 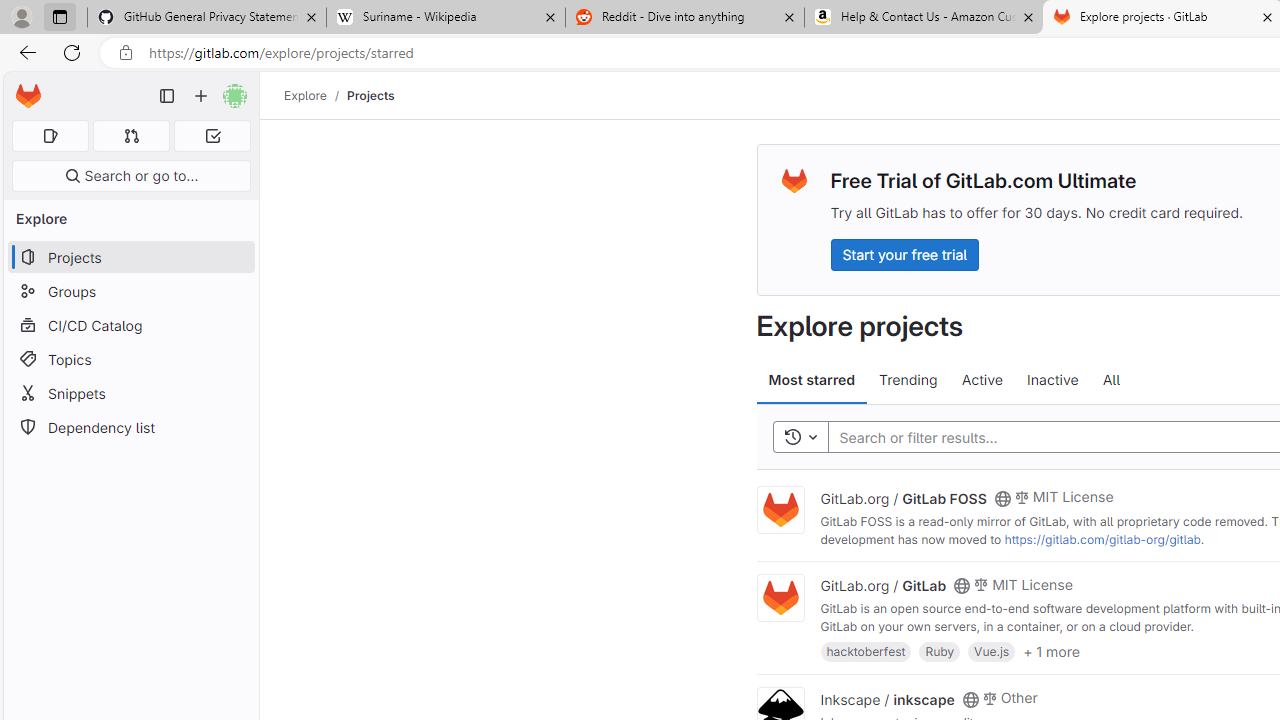 What do you see at coordinates (130, 428) in the screenshot?
I see `Dependency list` at bounding box center [130, 428].